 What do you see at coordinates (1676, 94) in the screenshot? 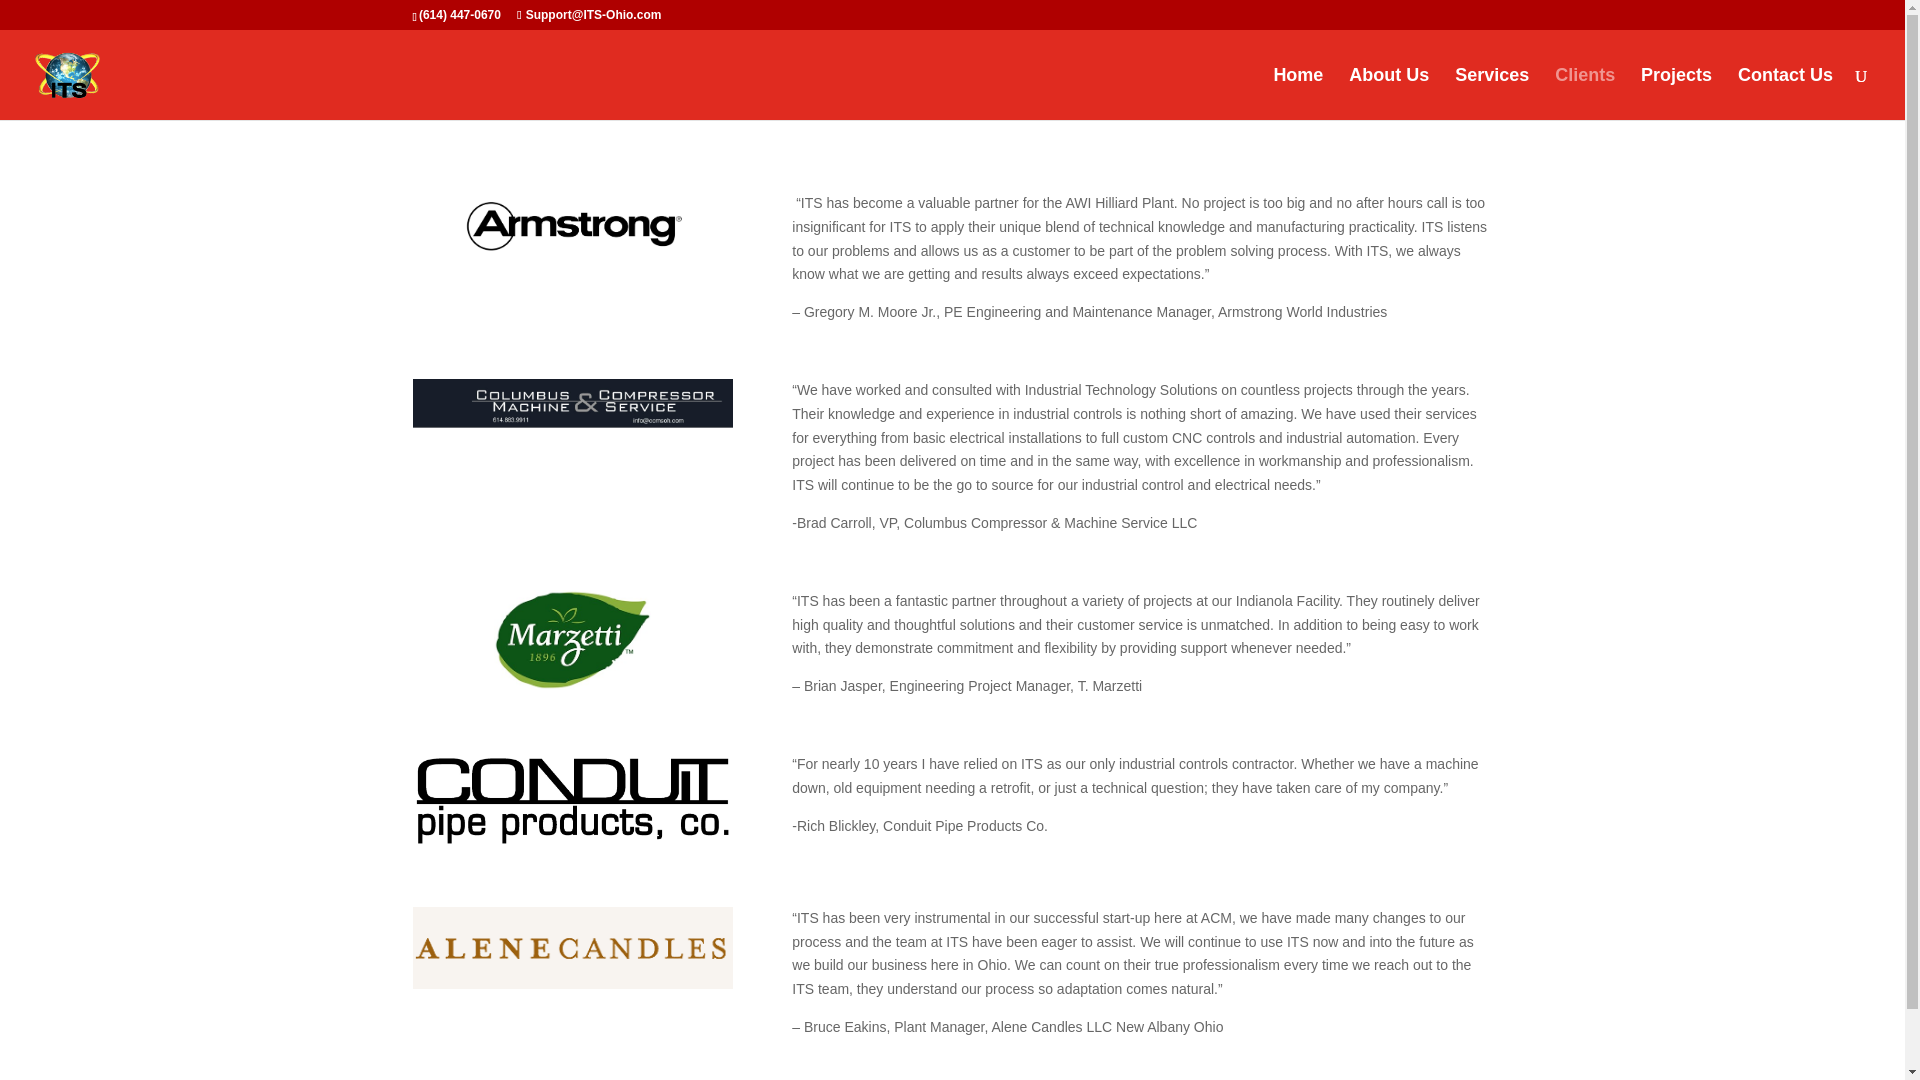
I see `Projects` at bounding box center [1676, 94].